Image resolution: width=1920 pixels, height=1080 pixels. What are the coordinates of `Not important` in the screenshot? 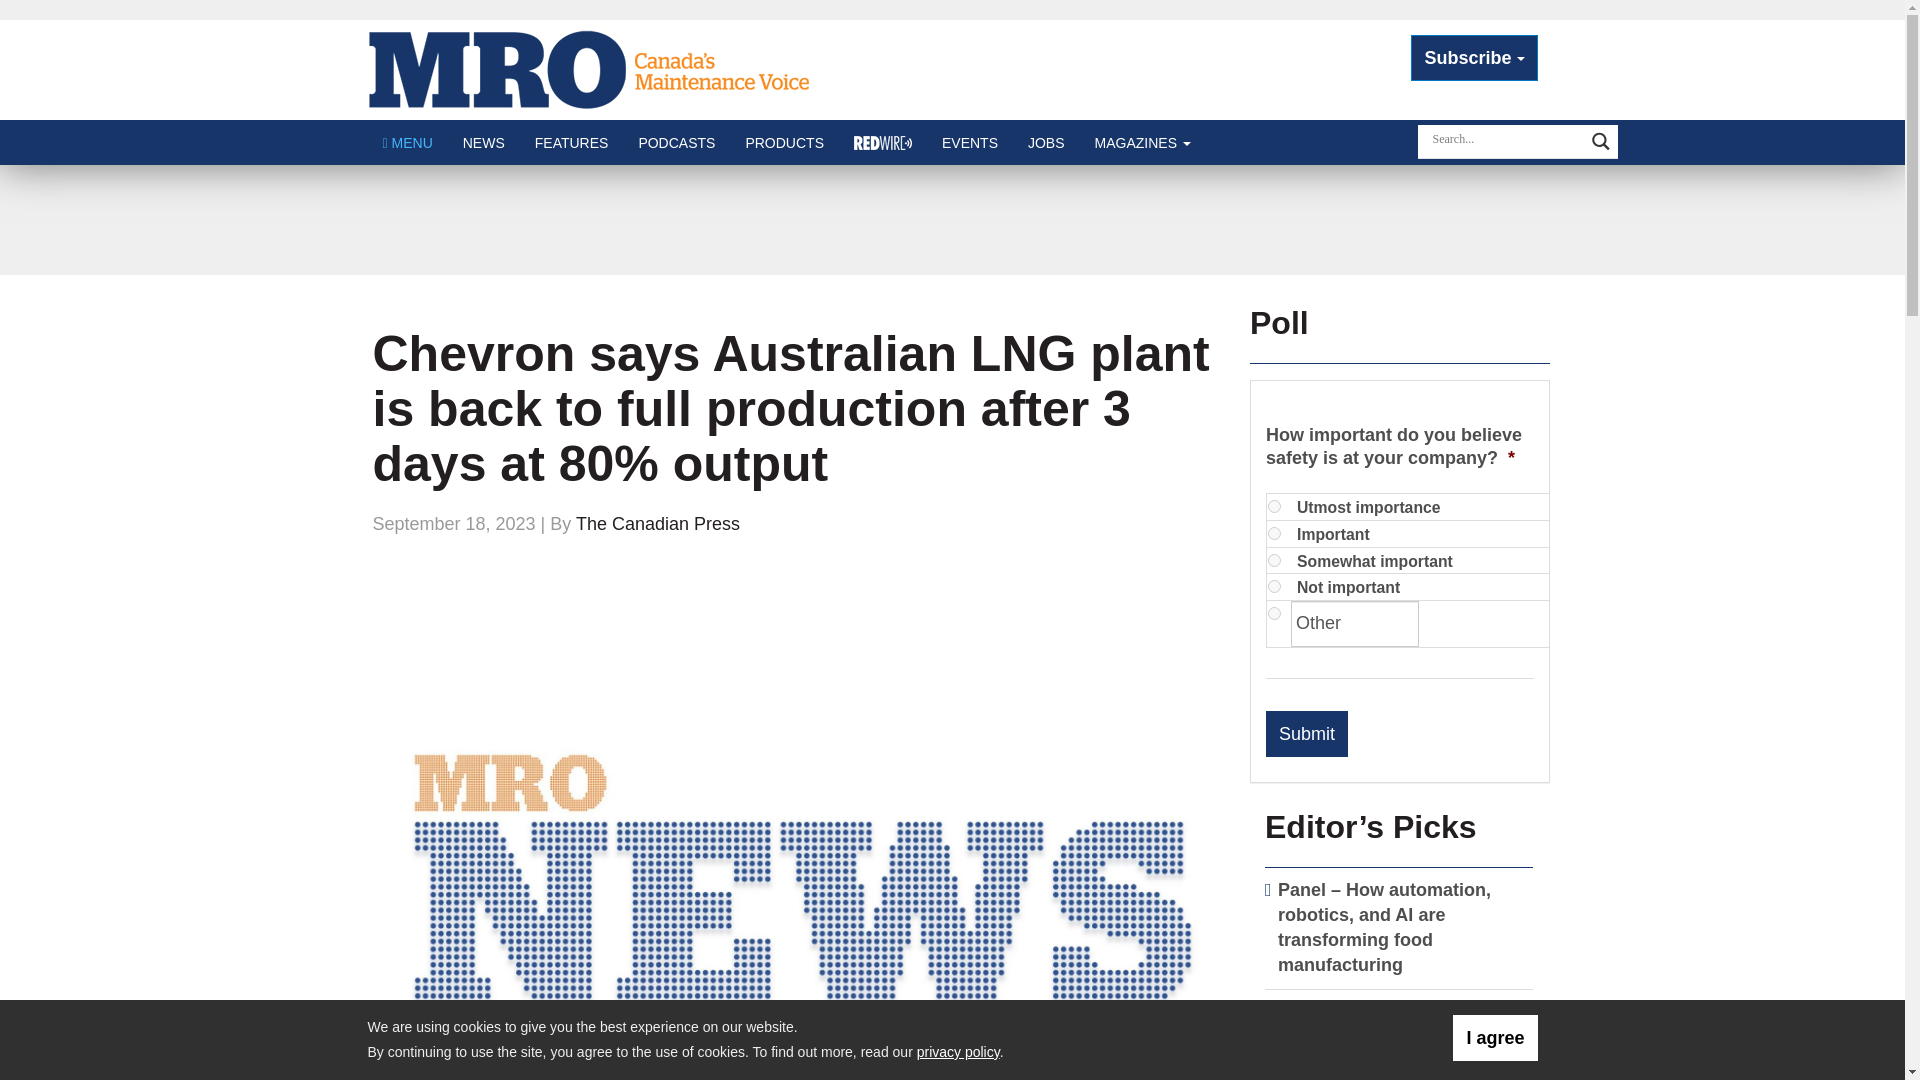 It's located at (1274, 586).